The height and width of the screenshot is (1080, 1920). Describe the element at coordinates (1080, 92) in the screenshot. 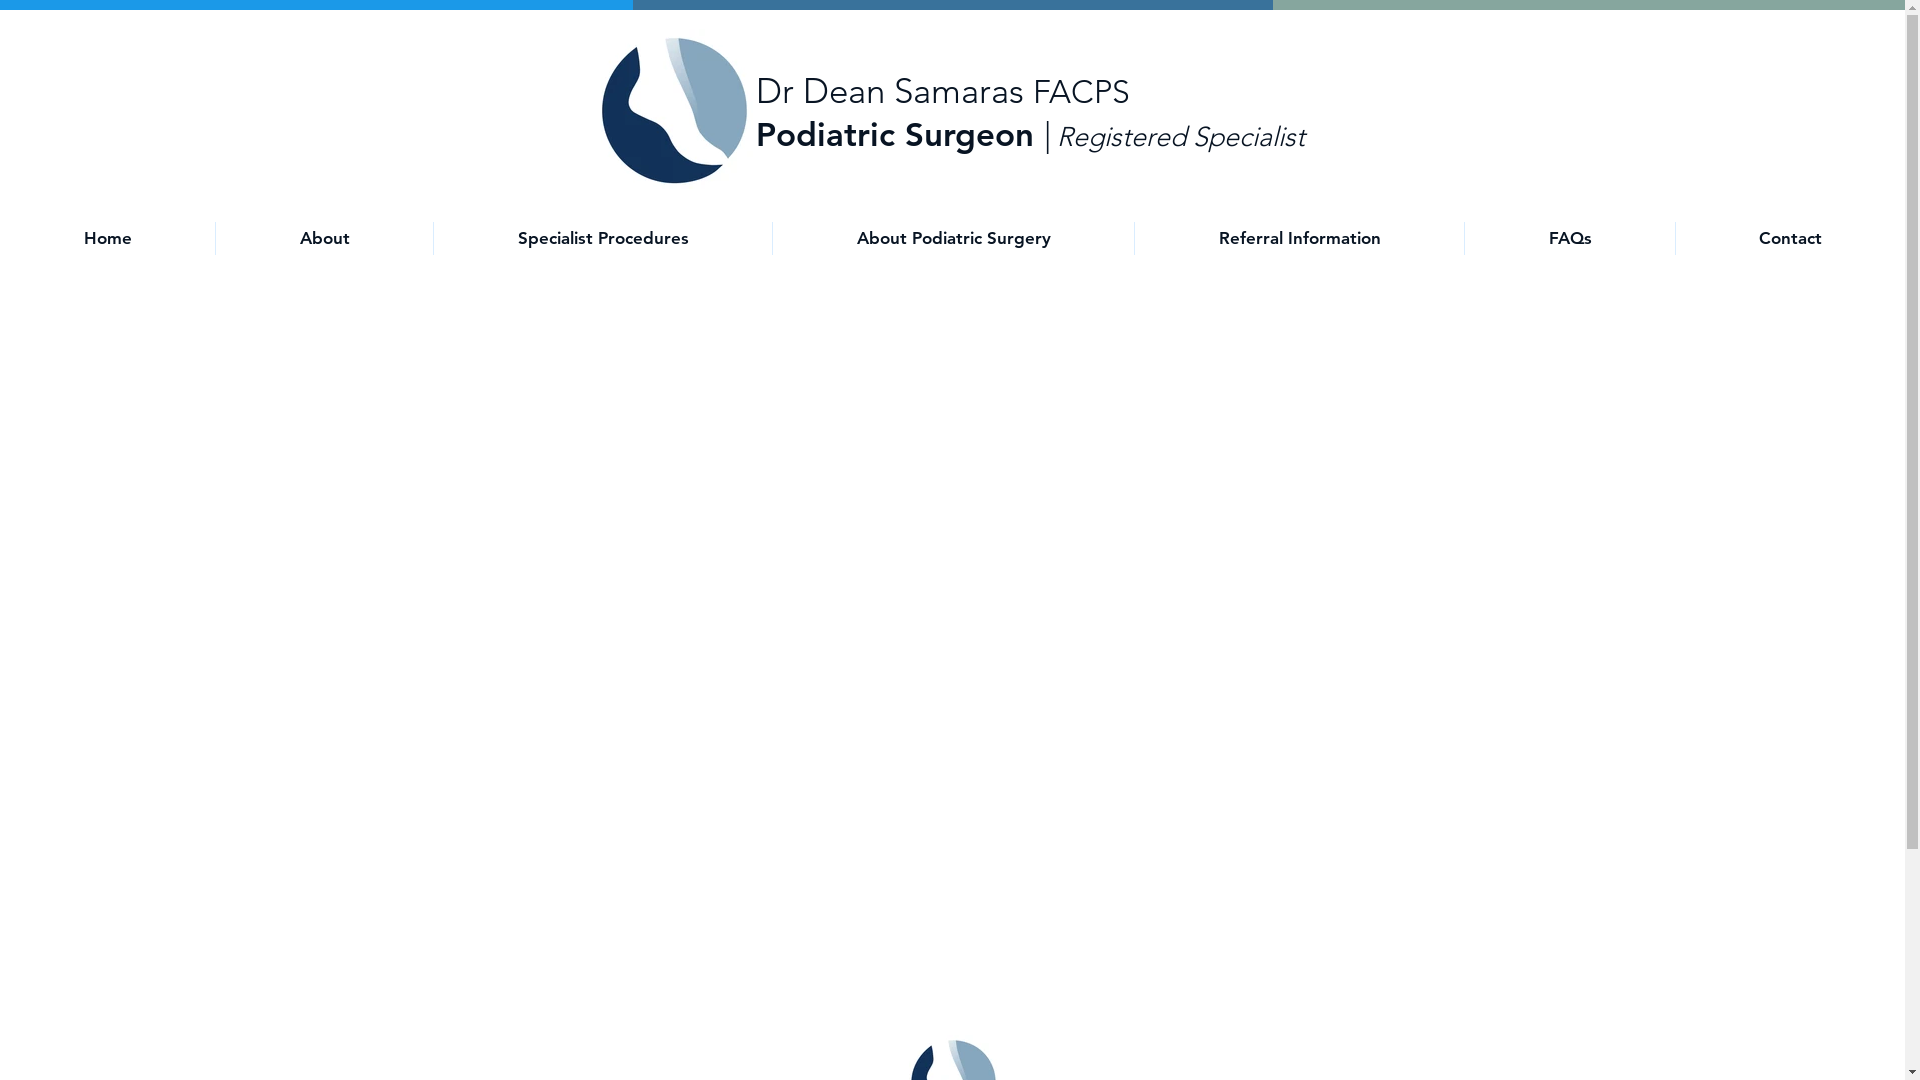

I see `FACPS` at that location.